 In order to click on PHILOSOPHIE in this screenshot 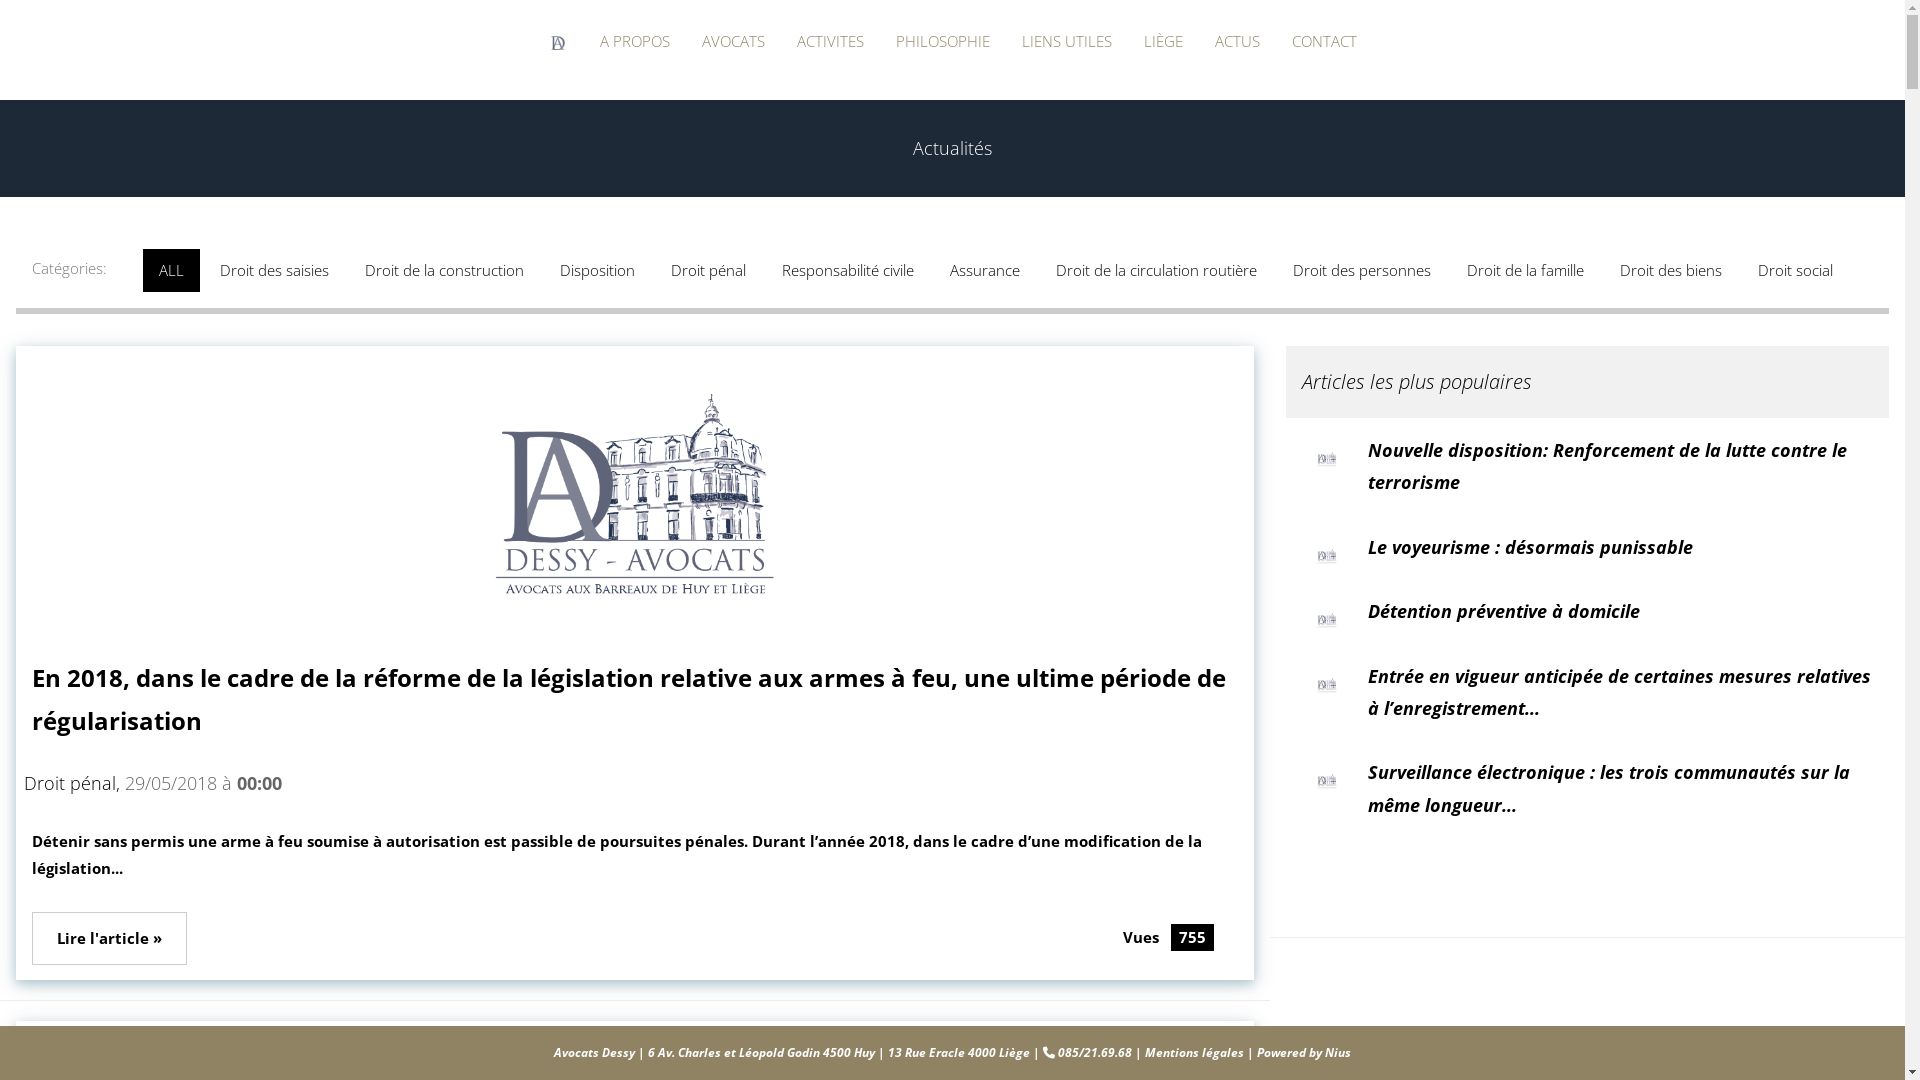, I will do `click(943, 42)`.